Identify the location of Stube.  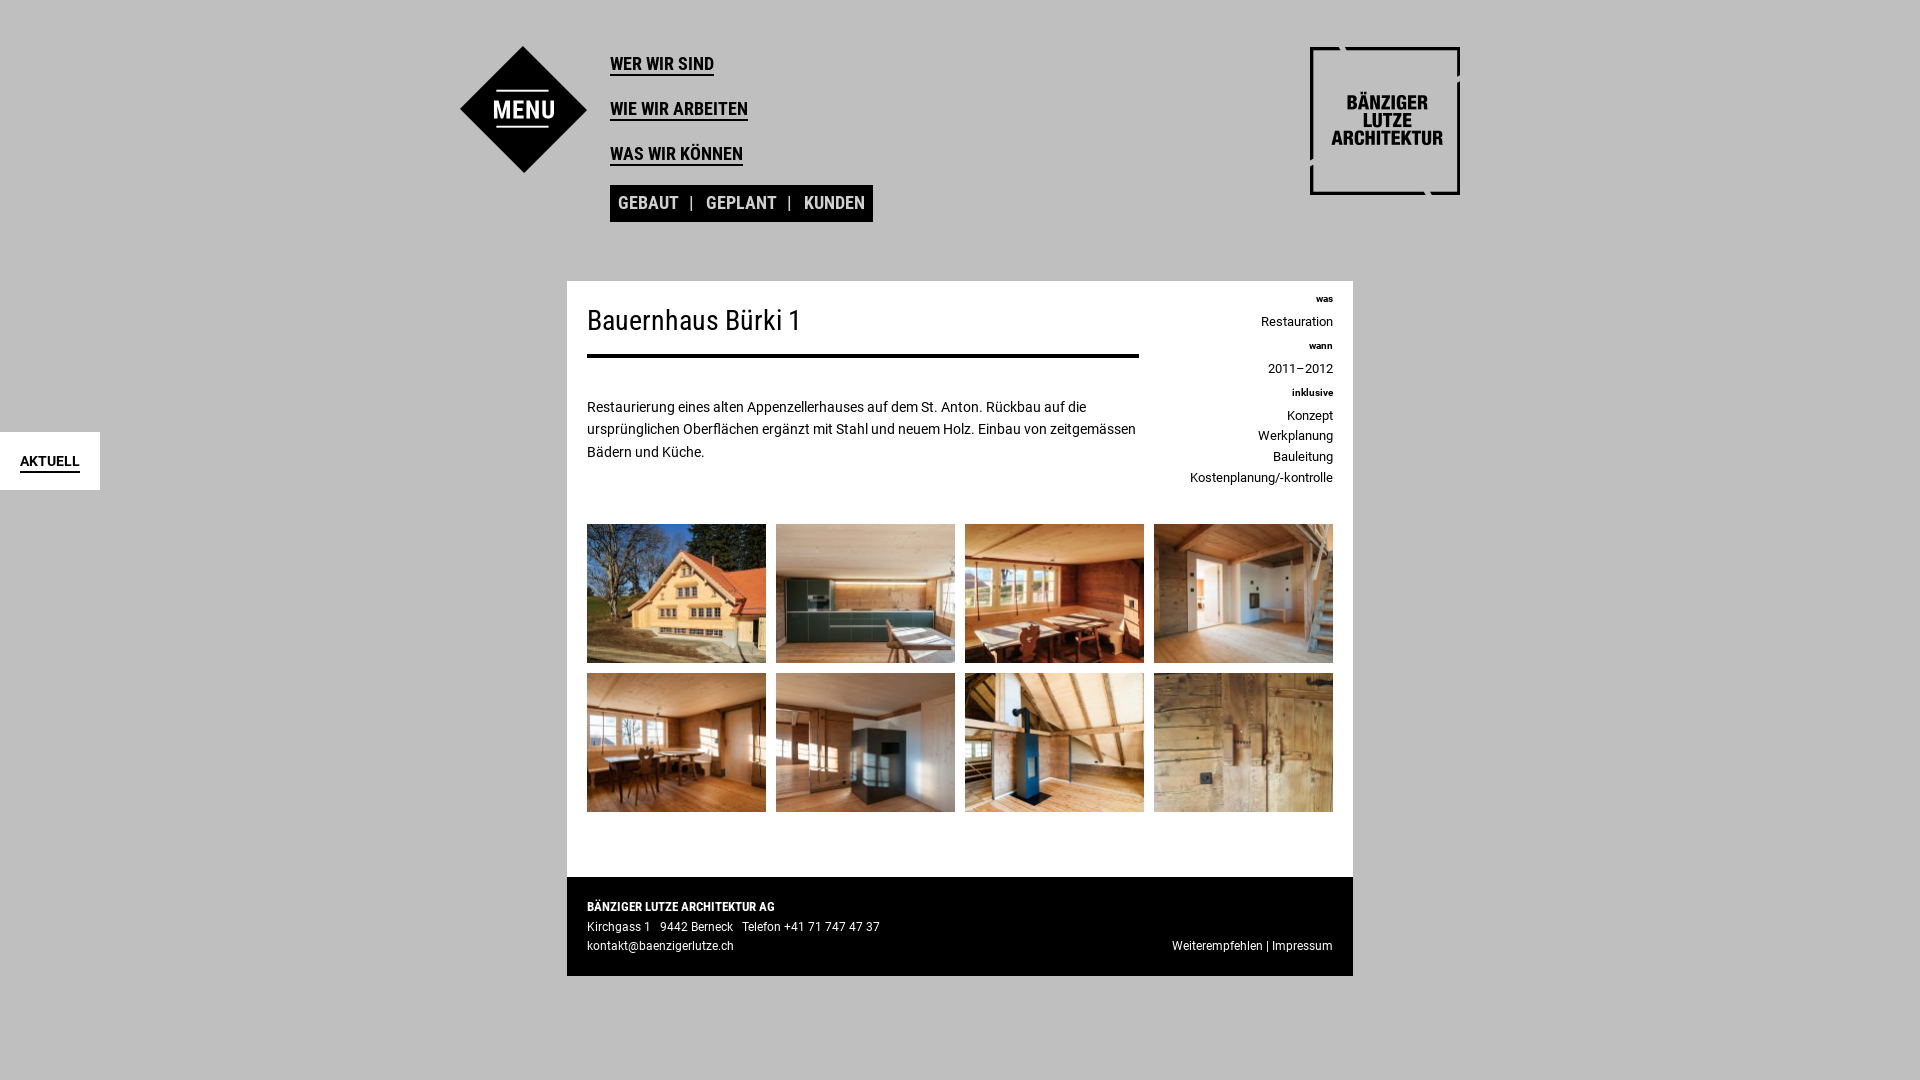
(676, 742).